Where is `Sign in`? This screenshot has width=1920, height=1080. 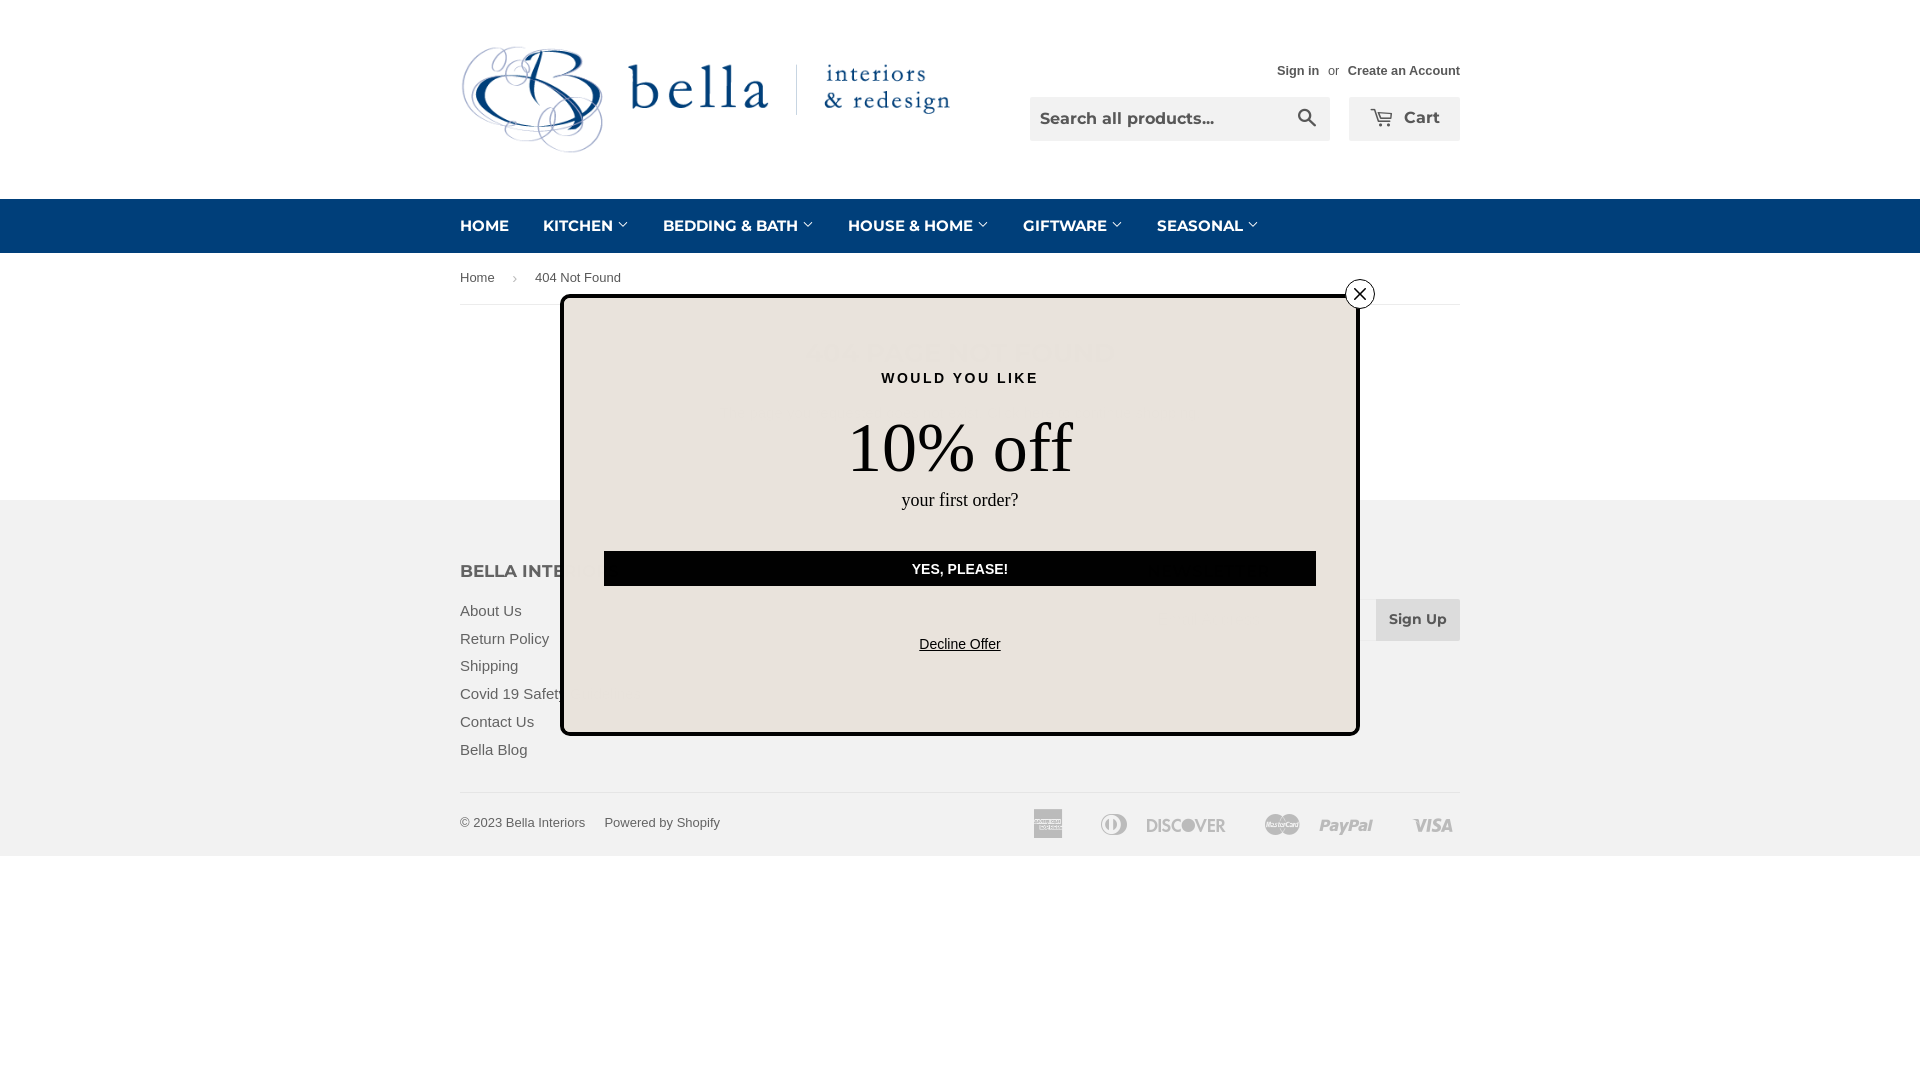 Sign in is located at coordinates (1298, 70).